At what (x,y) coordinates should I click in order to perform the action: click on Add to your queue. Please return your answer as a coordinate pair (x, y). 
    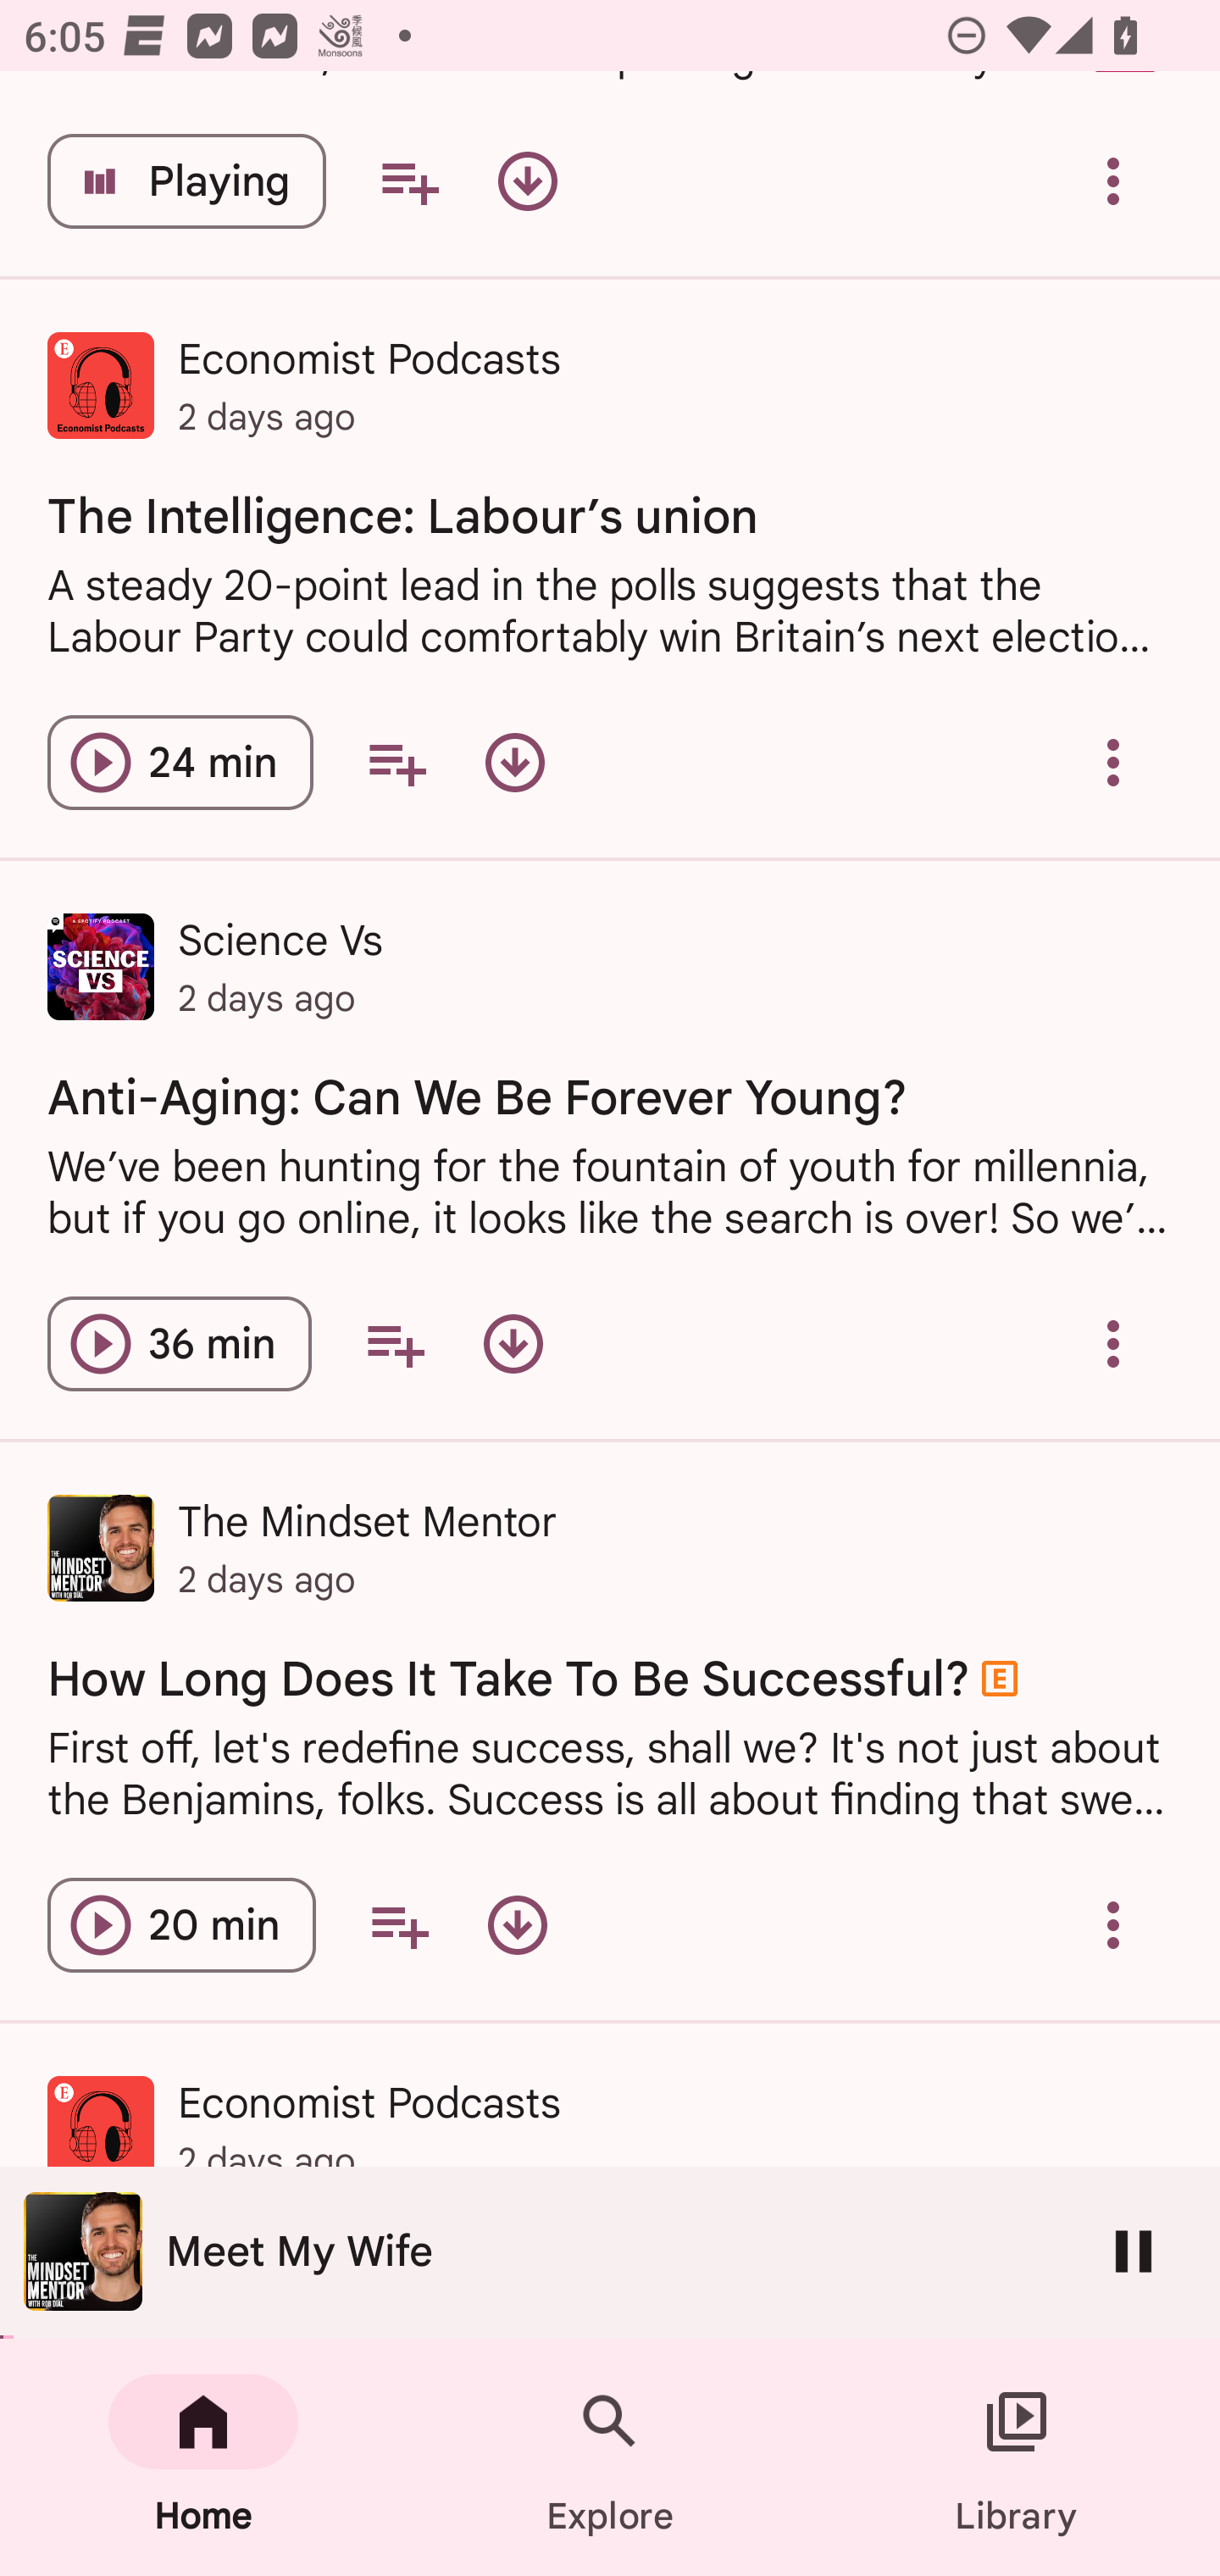
    Looking at the image, I should click on (398, 1925).